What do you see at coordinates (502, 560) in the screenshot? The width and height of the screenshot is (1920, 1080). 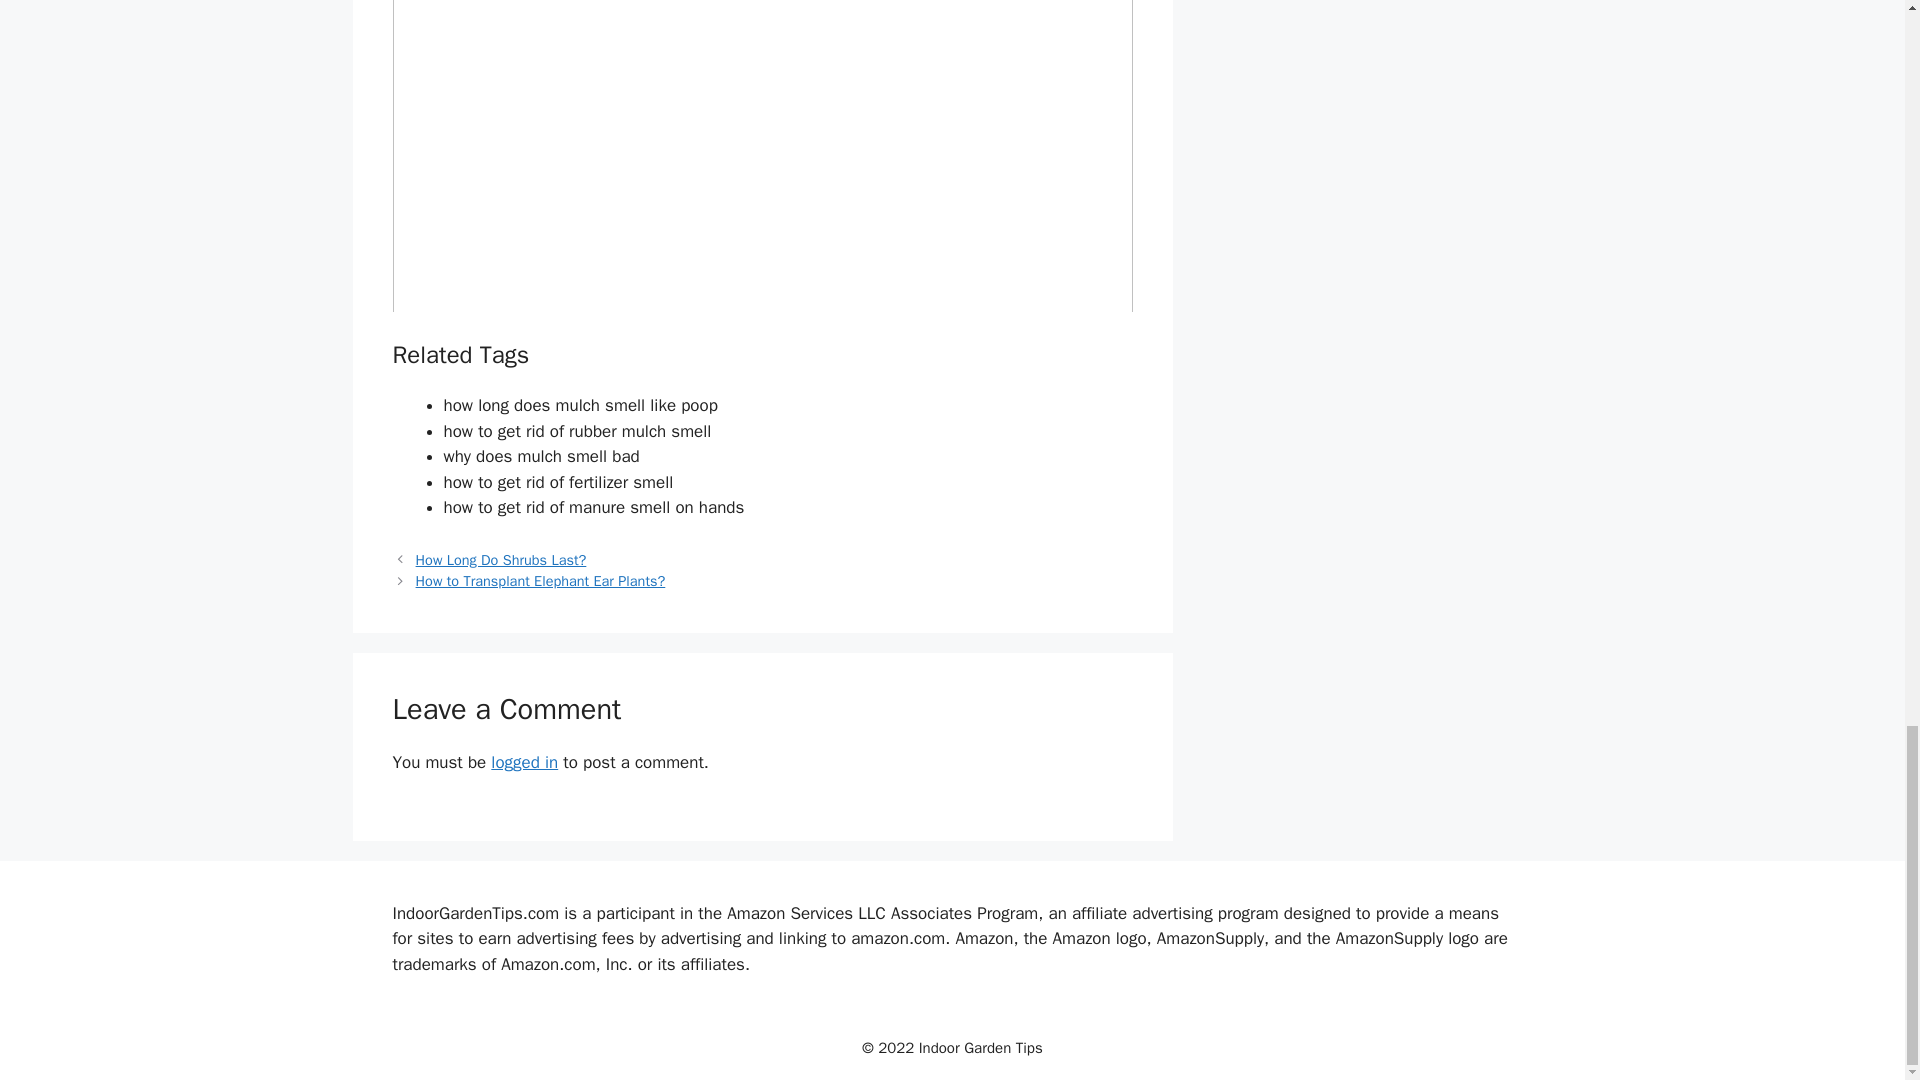 I see `How Long Do Shrubs Last?` at bounding box center [502, 560].